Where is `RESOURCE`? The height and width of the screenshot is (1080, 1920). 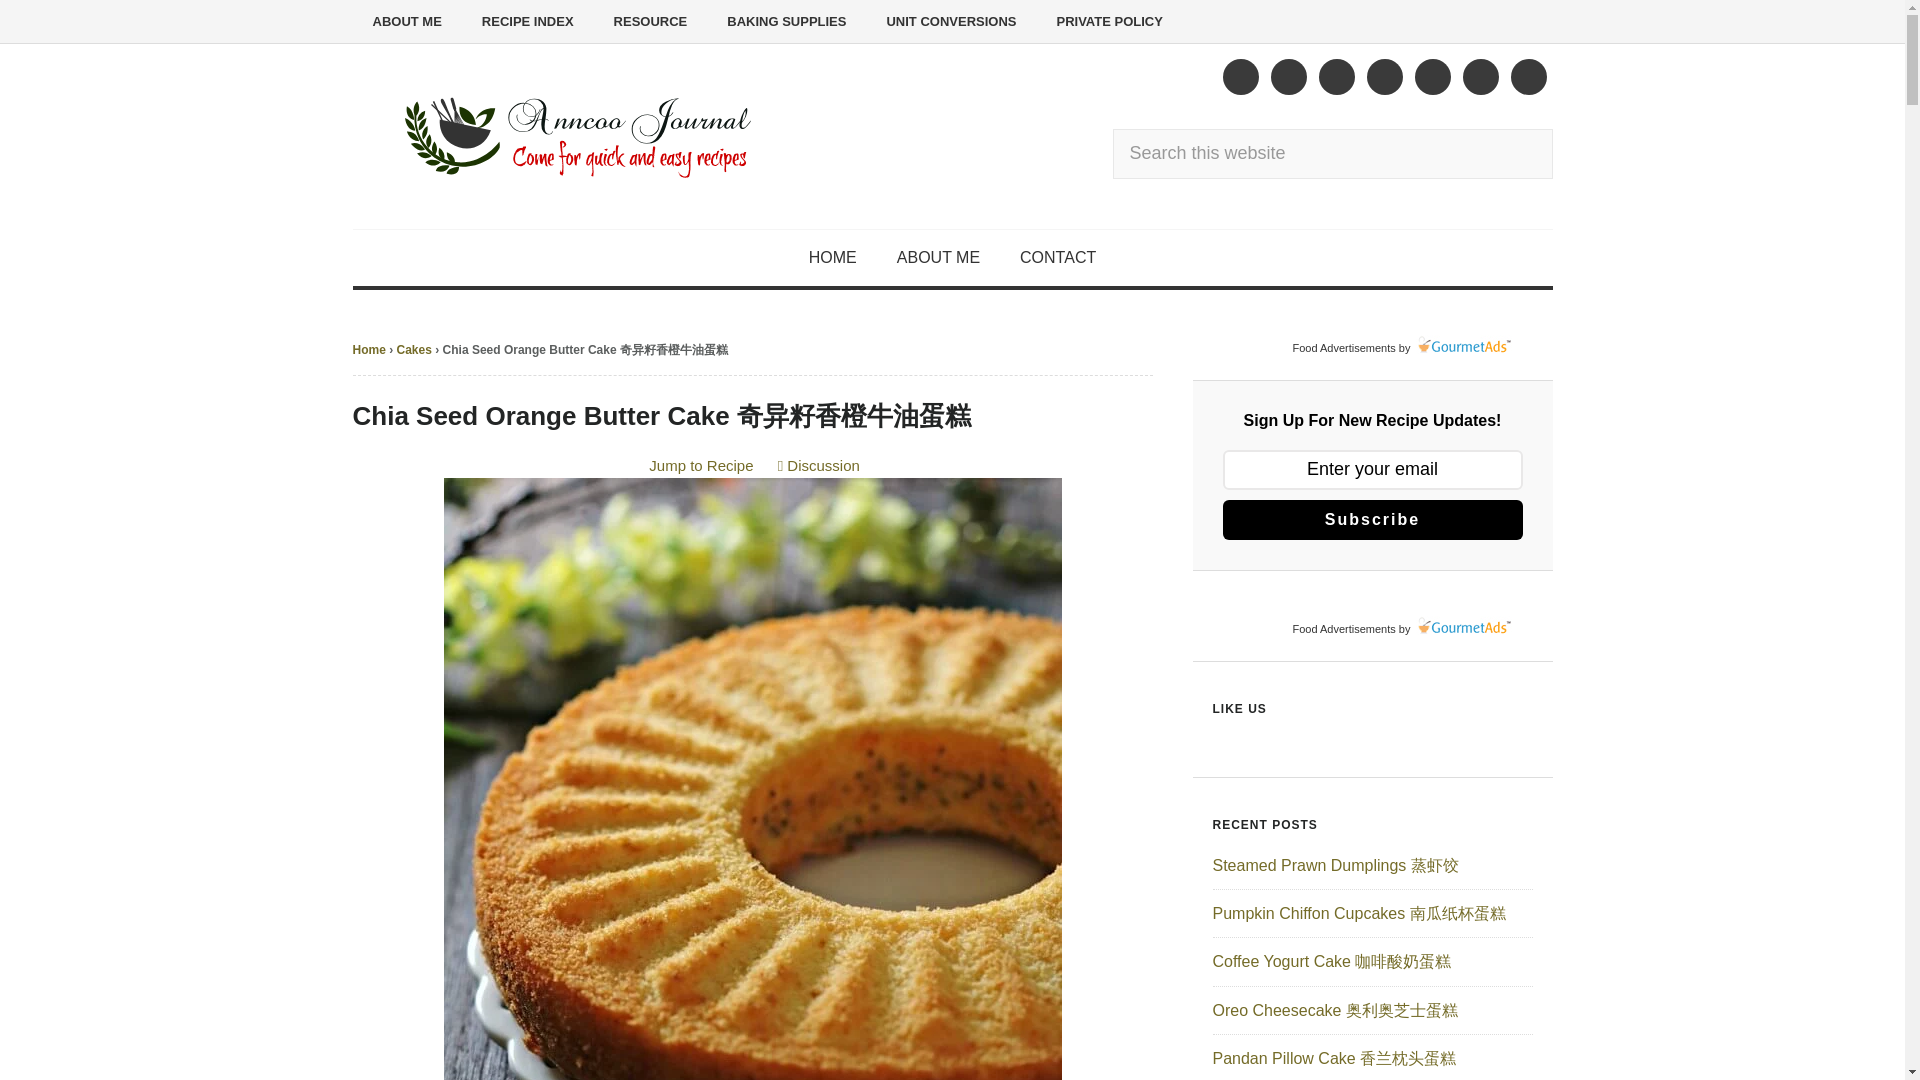
RESOURCE is located at coordinates (650, 22).